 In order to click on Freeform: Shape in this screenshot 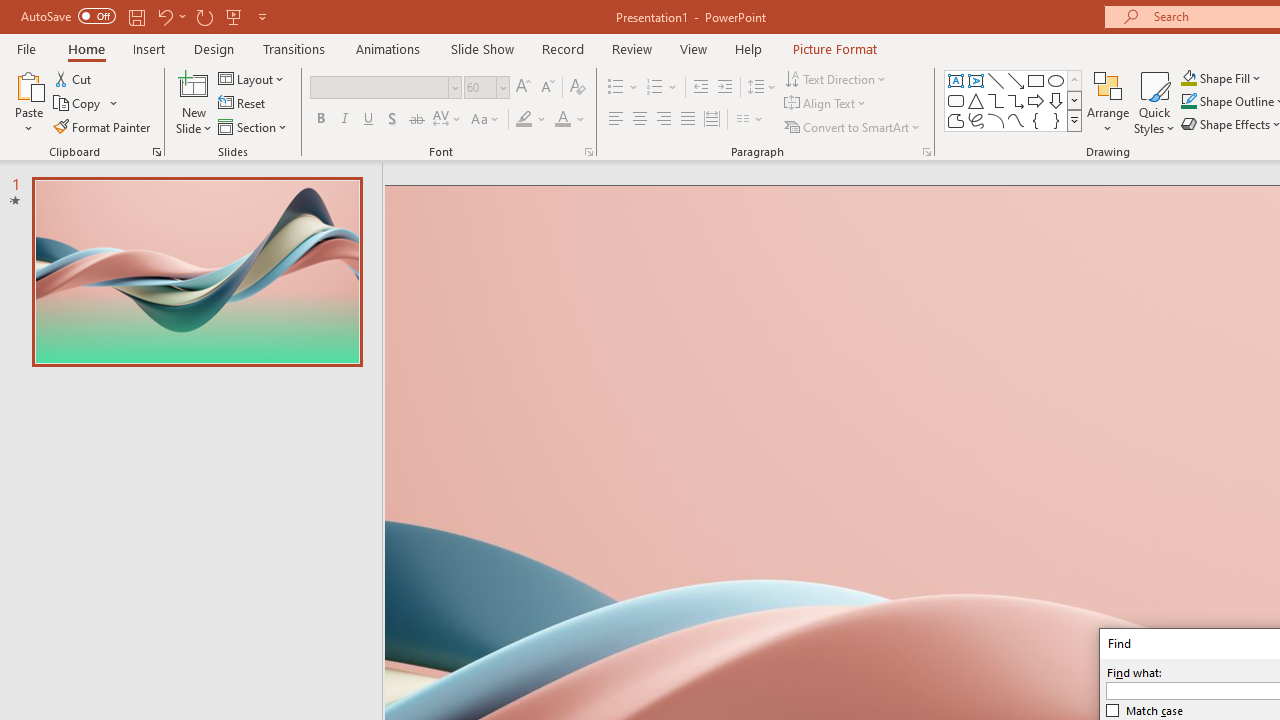, I will do `click(956, 120)`.